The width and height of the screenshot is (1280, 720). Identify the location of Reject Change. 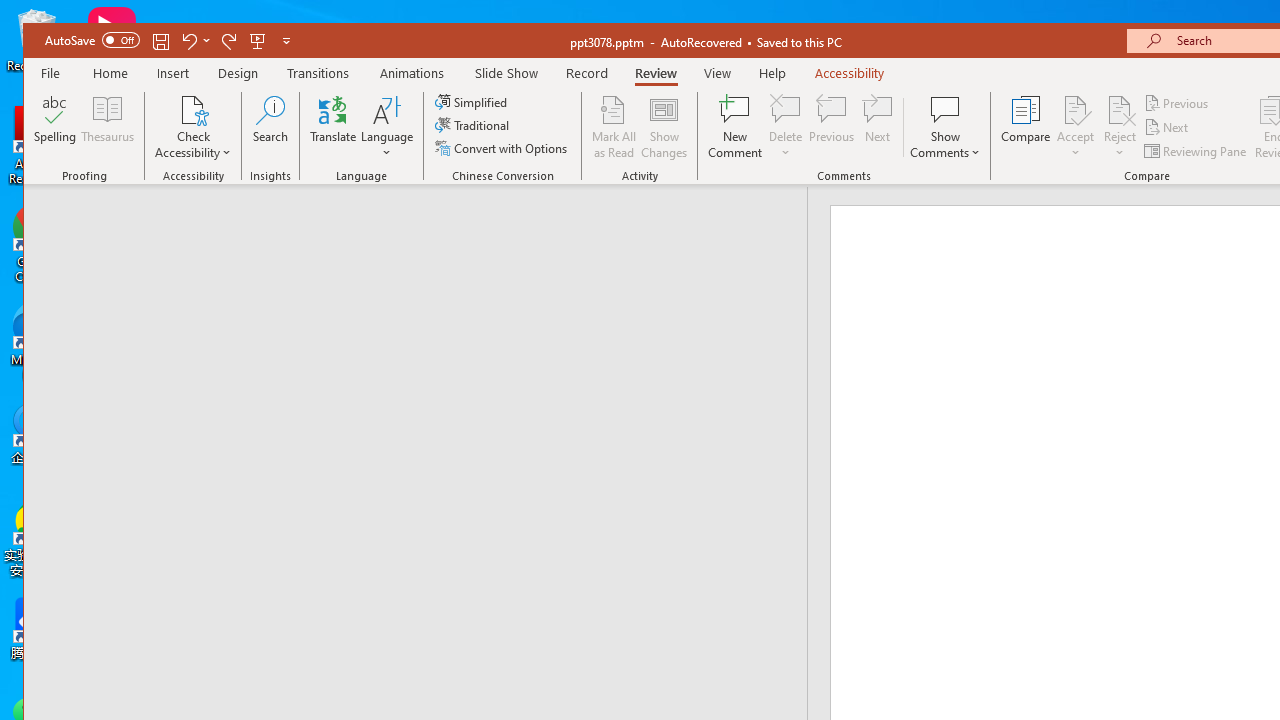
(1120, 109).